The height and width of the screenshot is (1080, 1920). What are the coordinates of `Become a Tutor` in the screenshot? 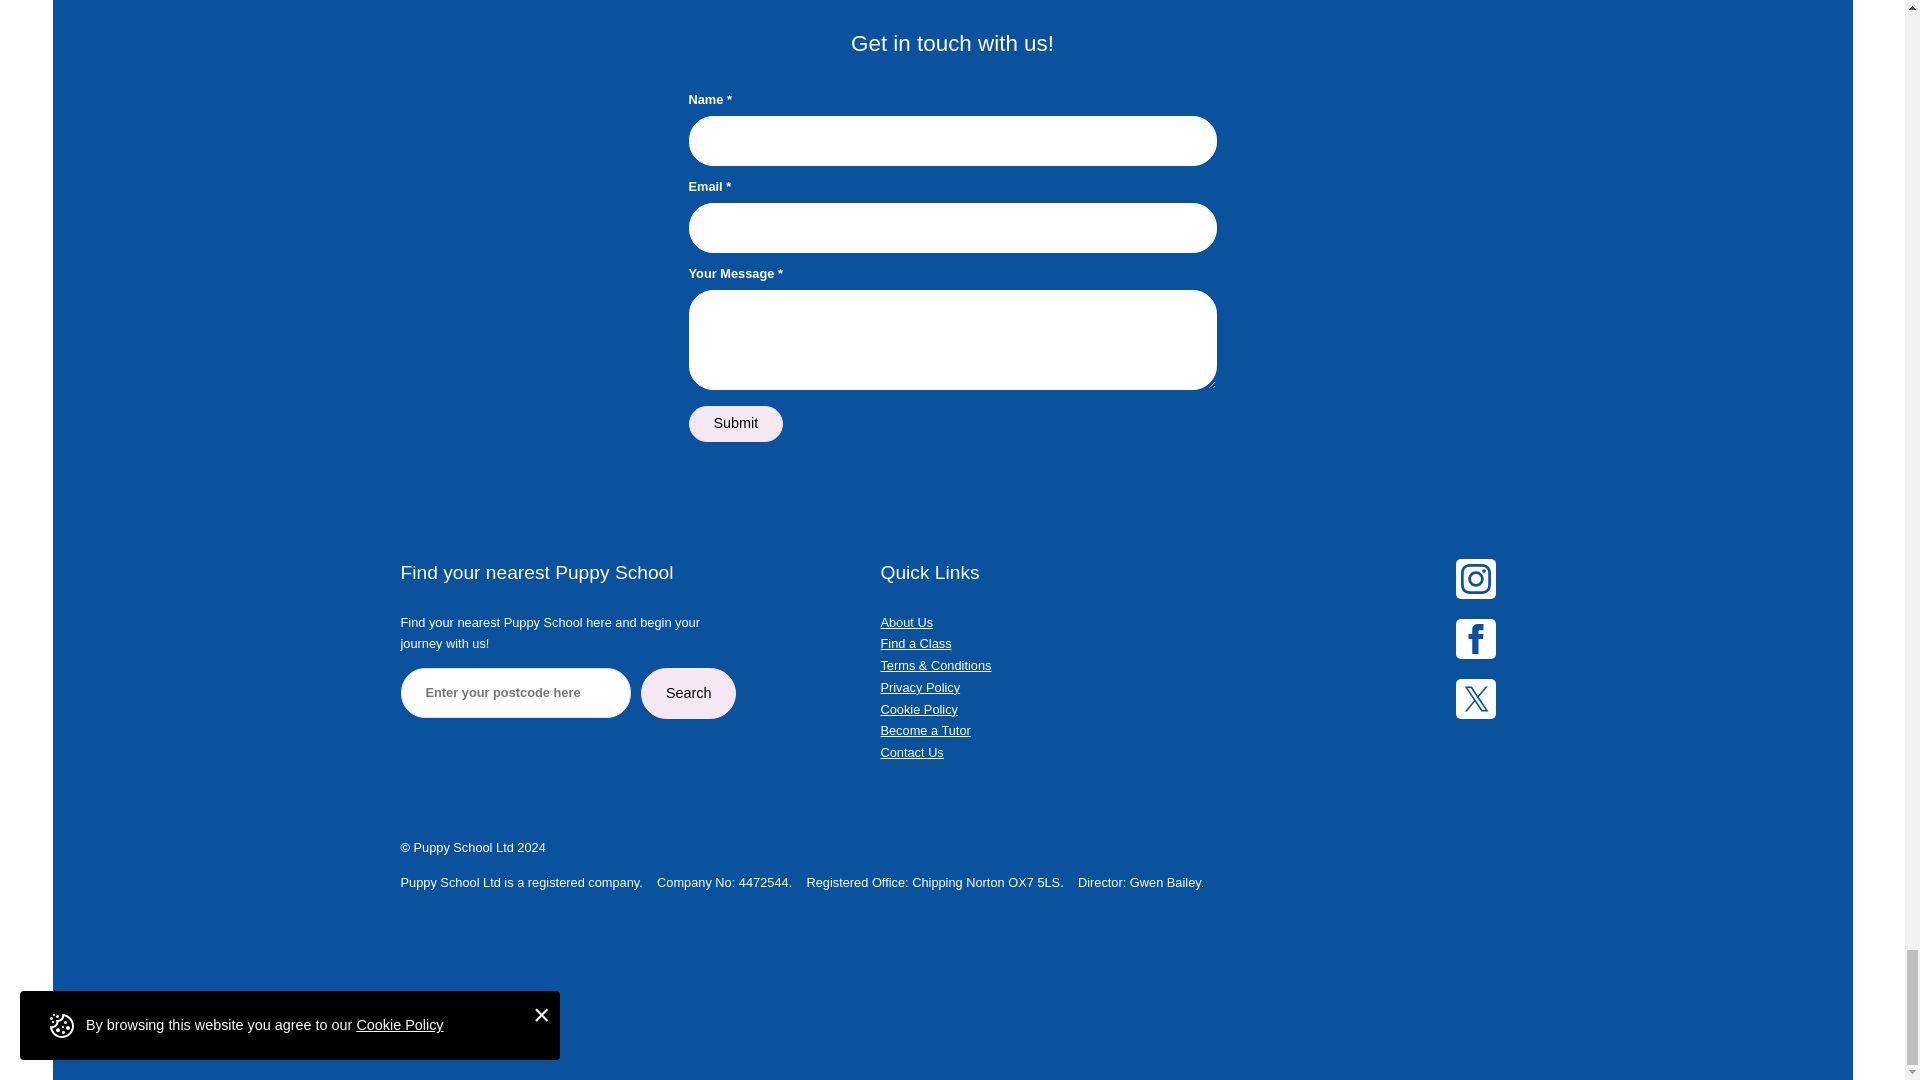 It's located at (924, 730).